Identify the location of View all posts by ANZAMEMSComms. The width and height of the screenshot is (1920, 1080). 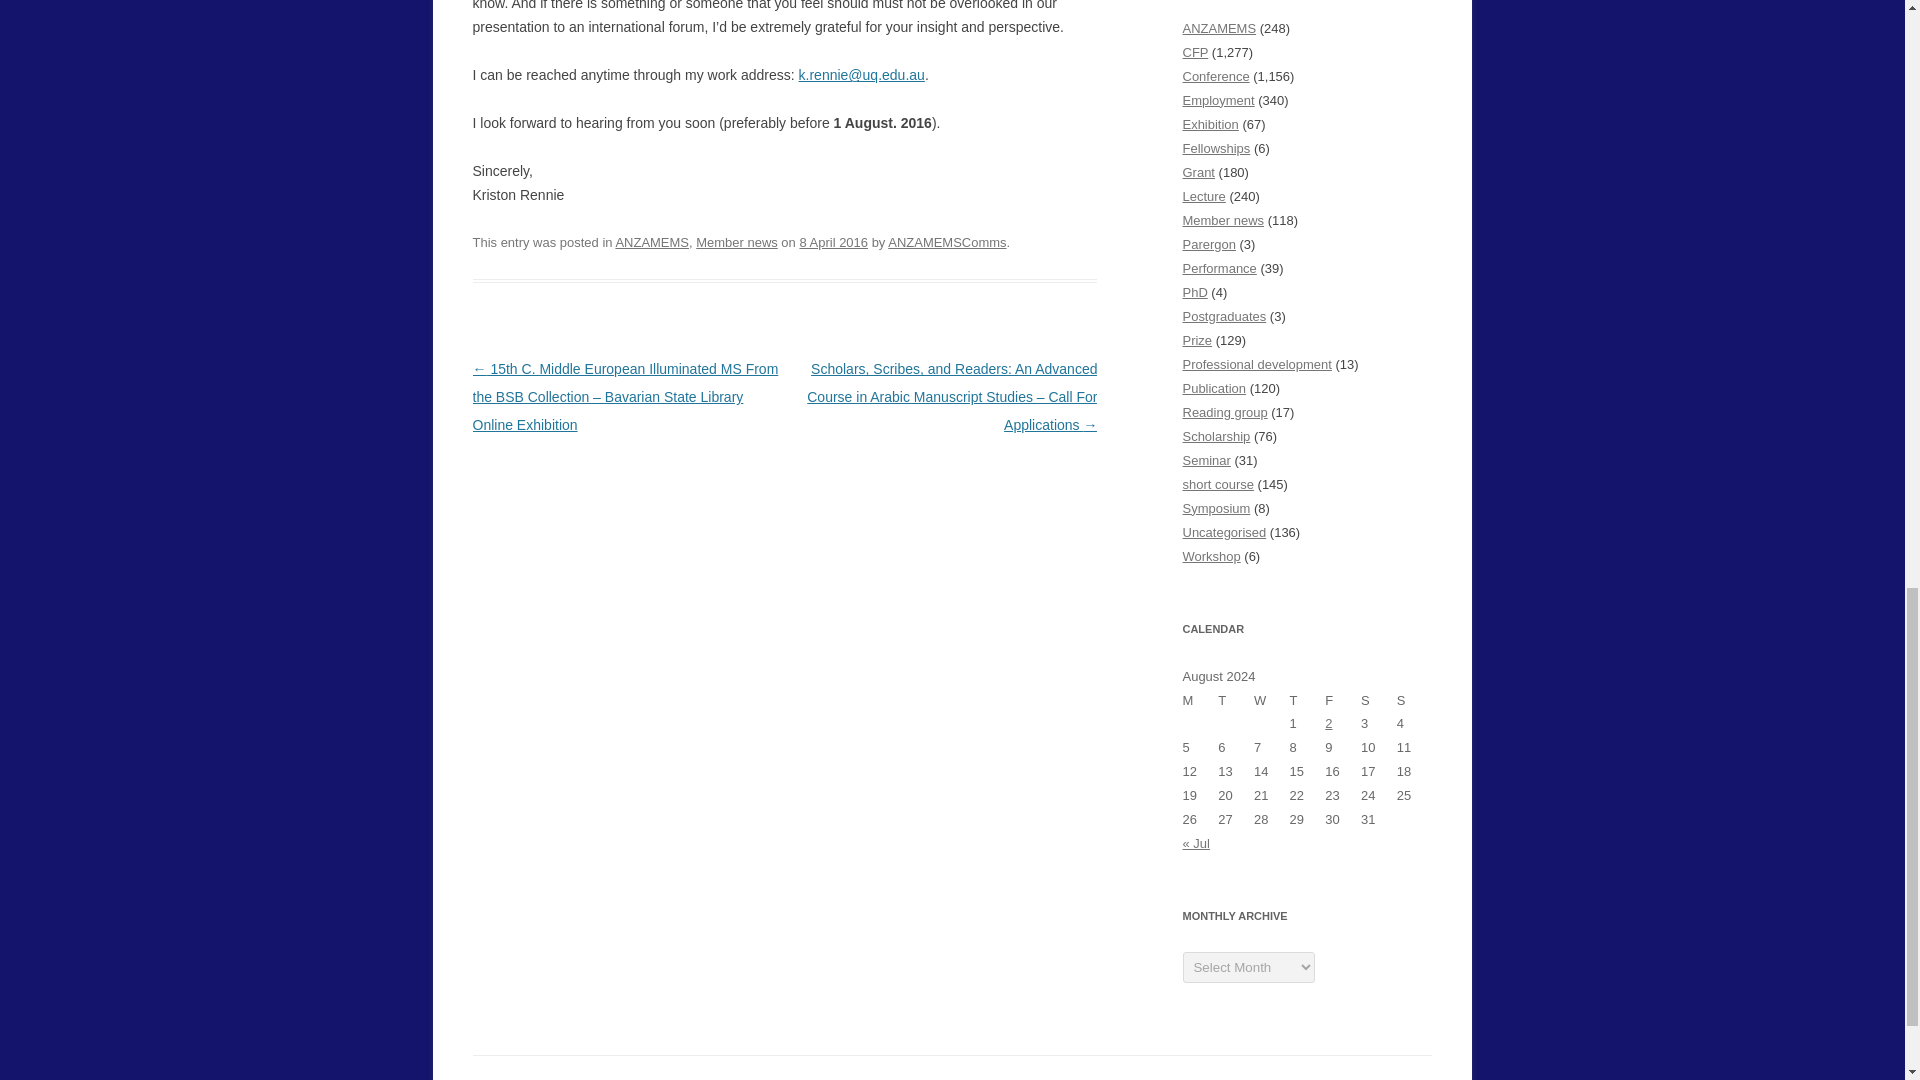
(946, 242).